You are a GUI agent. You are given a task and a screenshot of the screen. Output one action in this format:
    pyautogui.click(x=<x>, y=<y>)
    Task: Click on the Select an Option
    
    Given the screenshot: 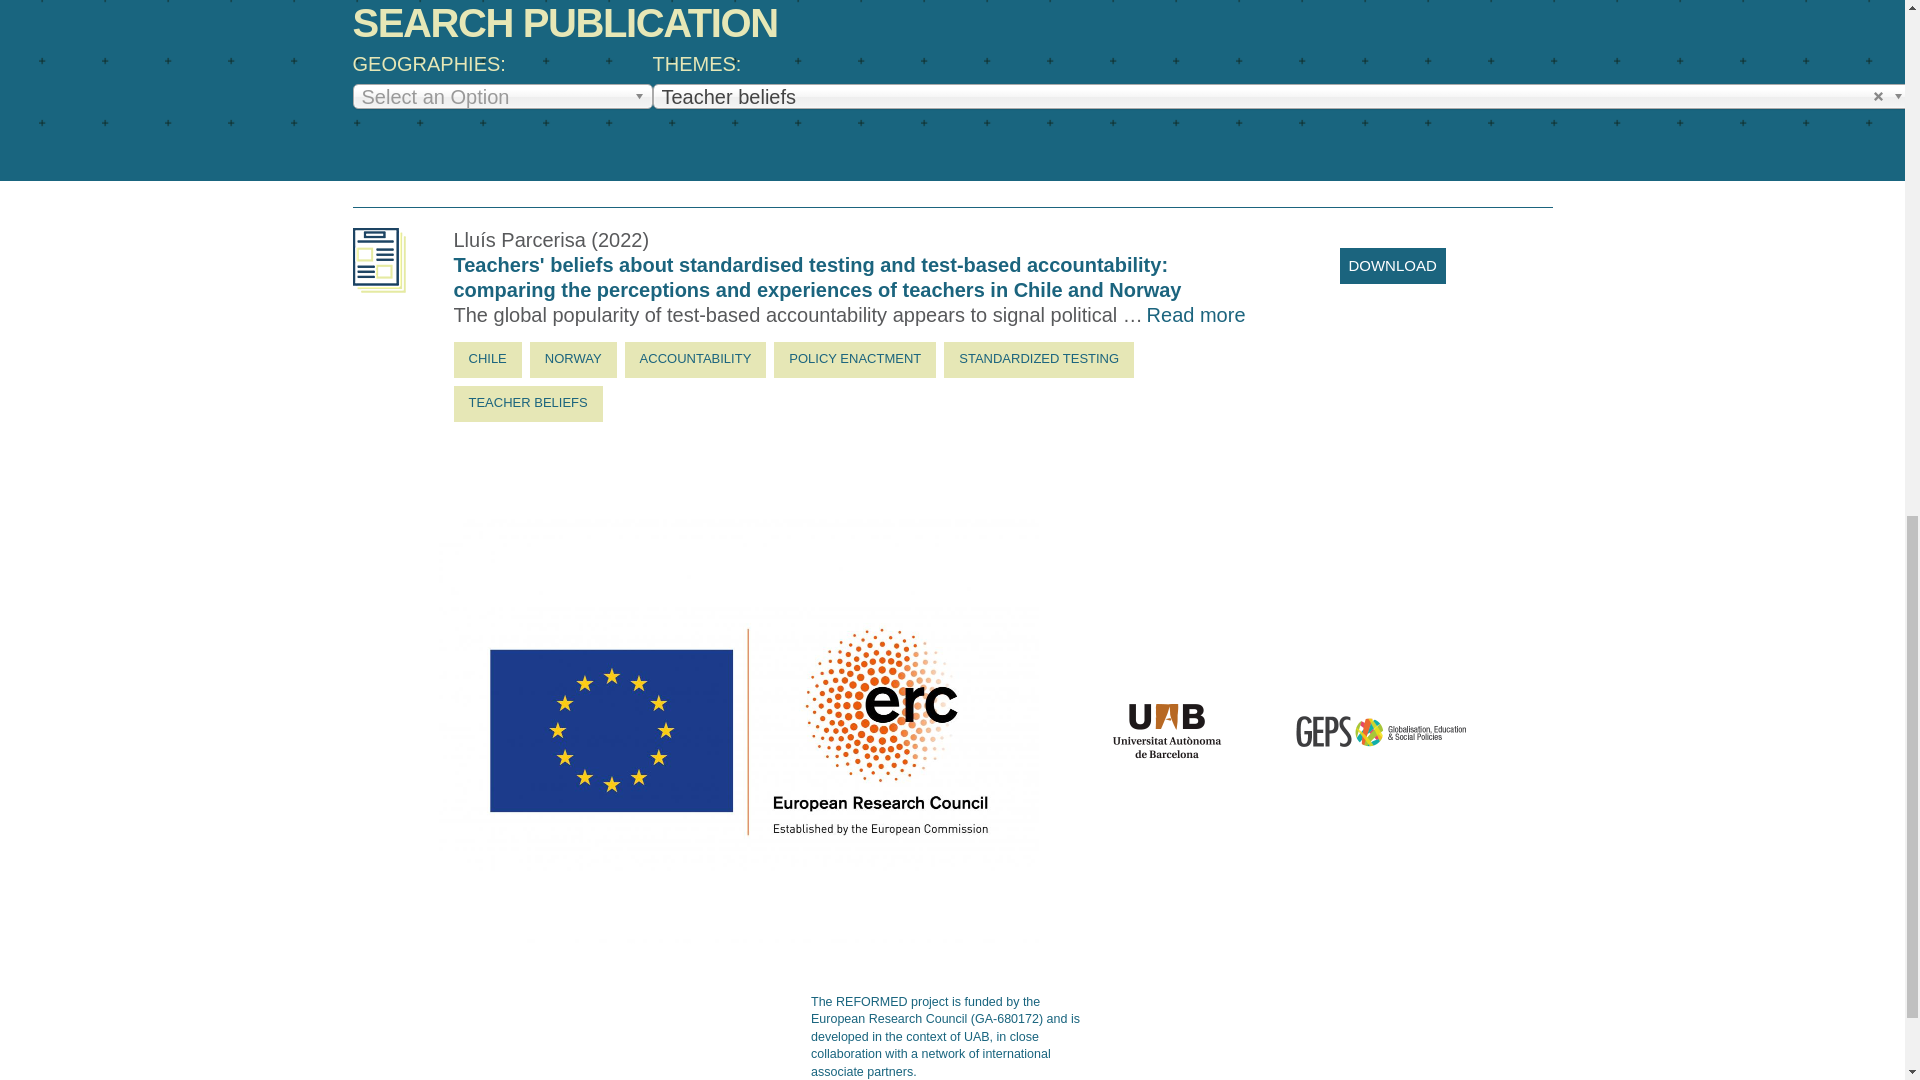 What is the action you would take?
    pyautogui.click(x=502, y=96)
    